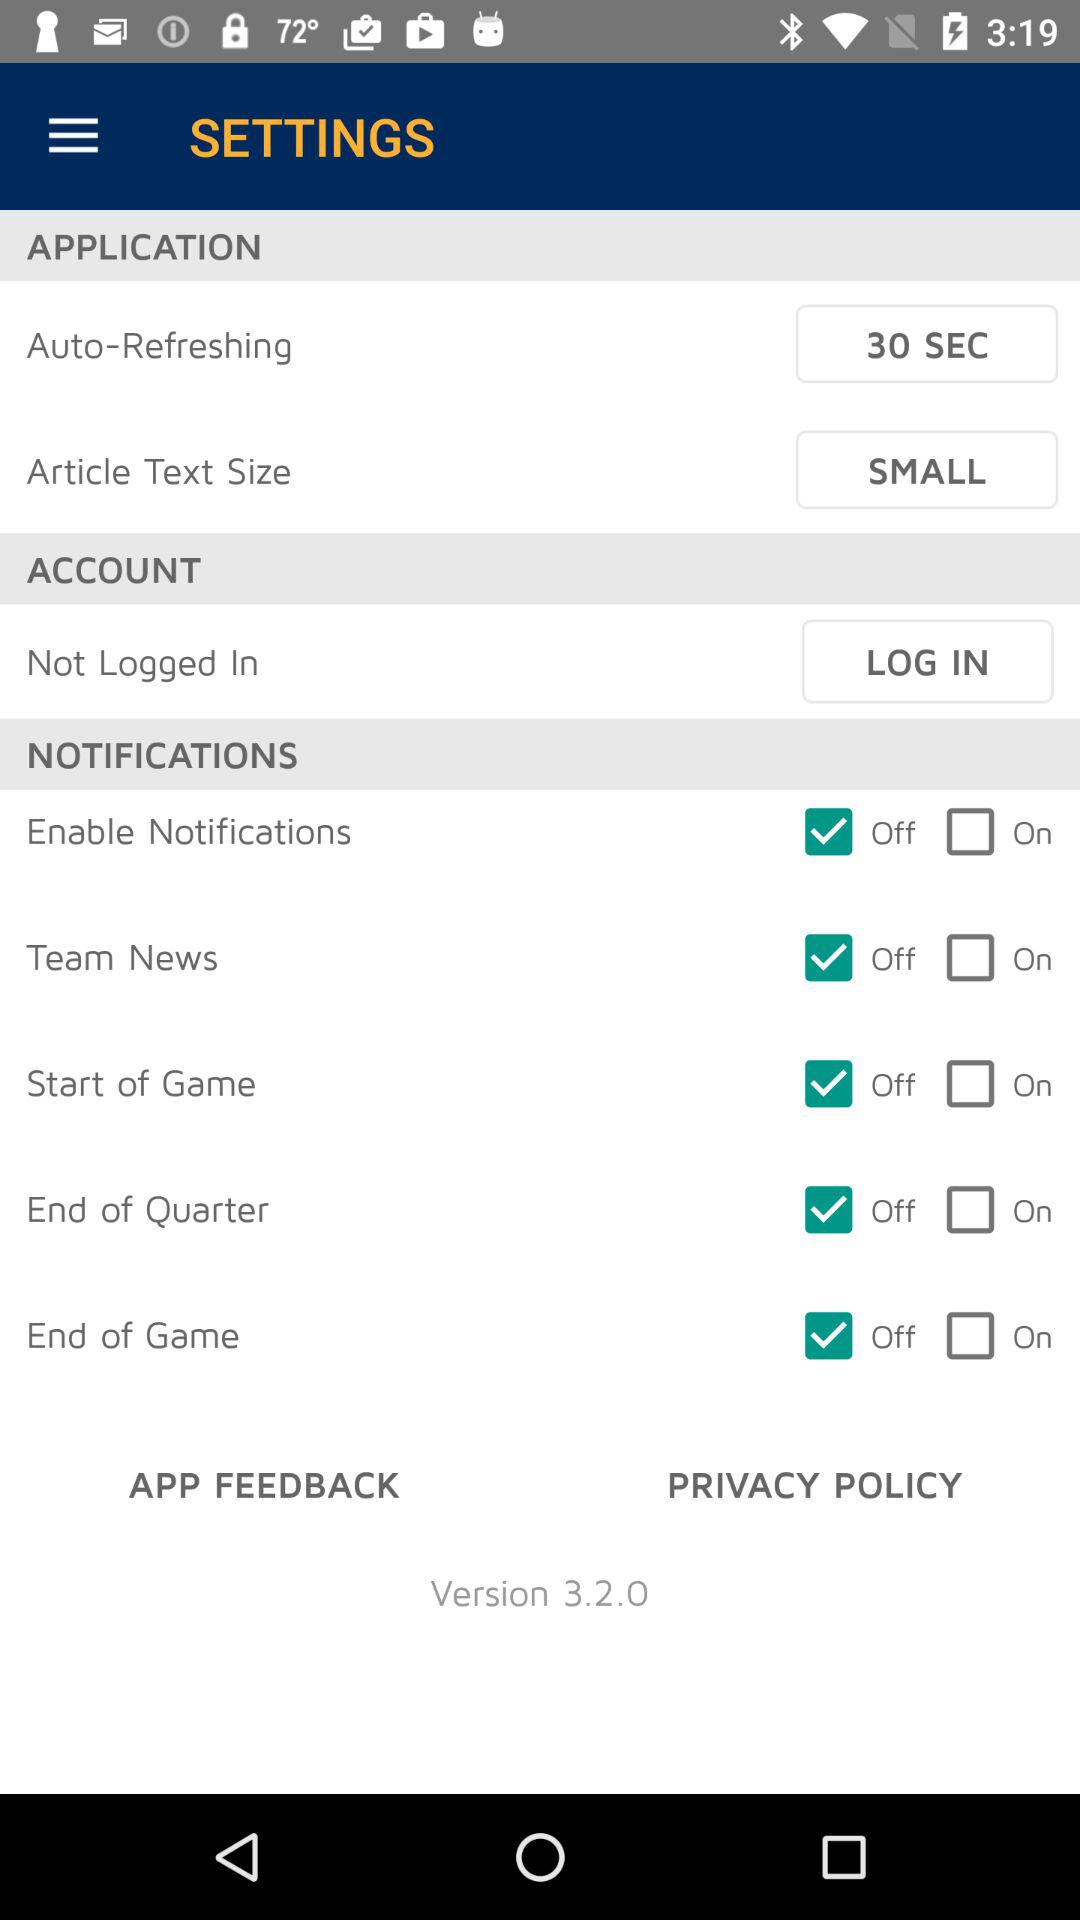  Describe the element at coordinates (73, 136) in the screenshot. I see `turn on item next to the settings item` at that location.